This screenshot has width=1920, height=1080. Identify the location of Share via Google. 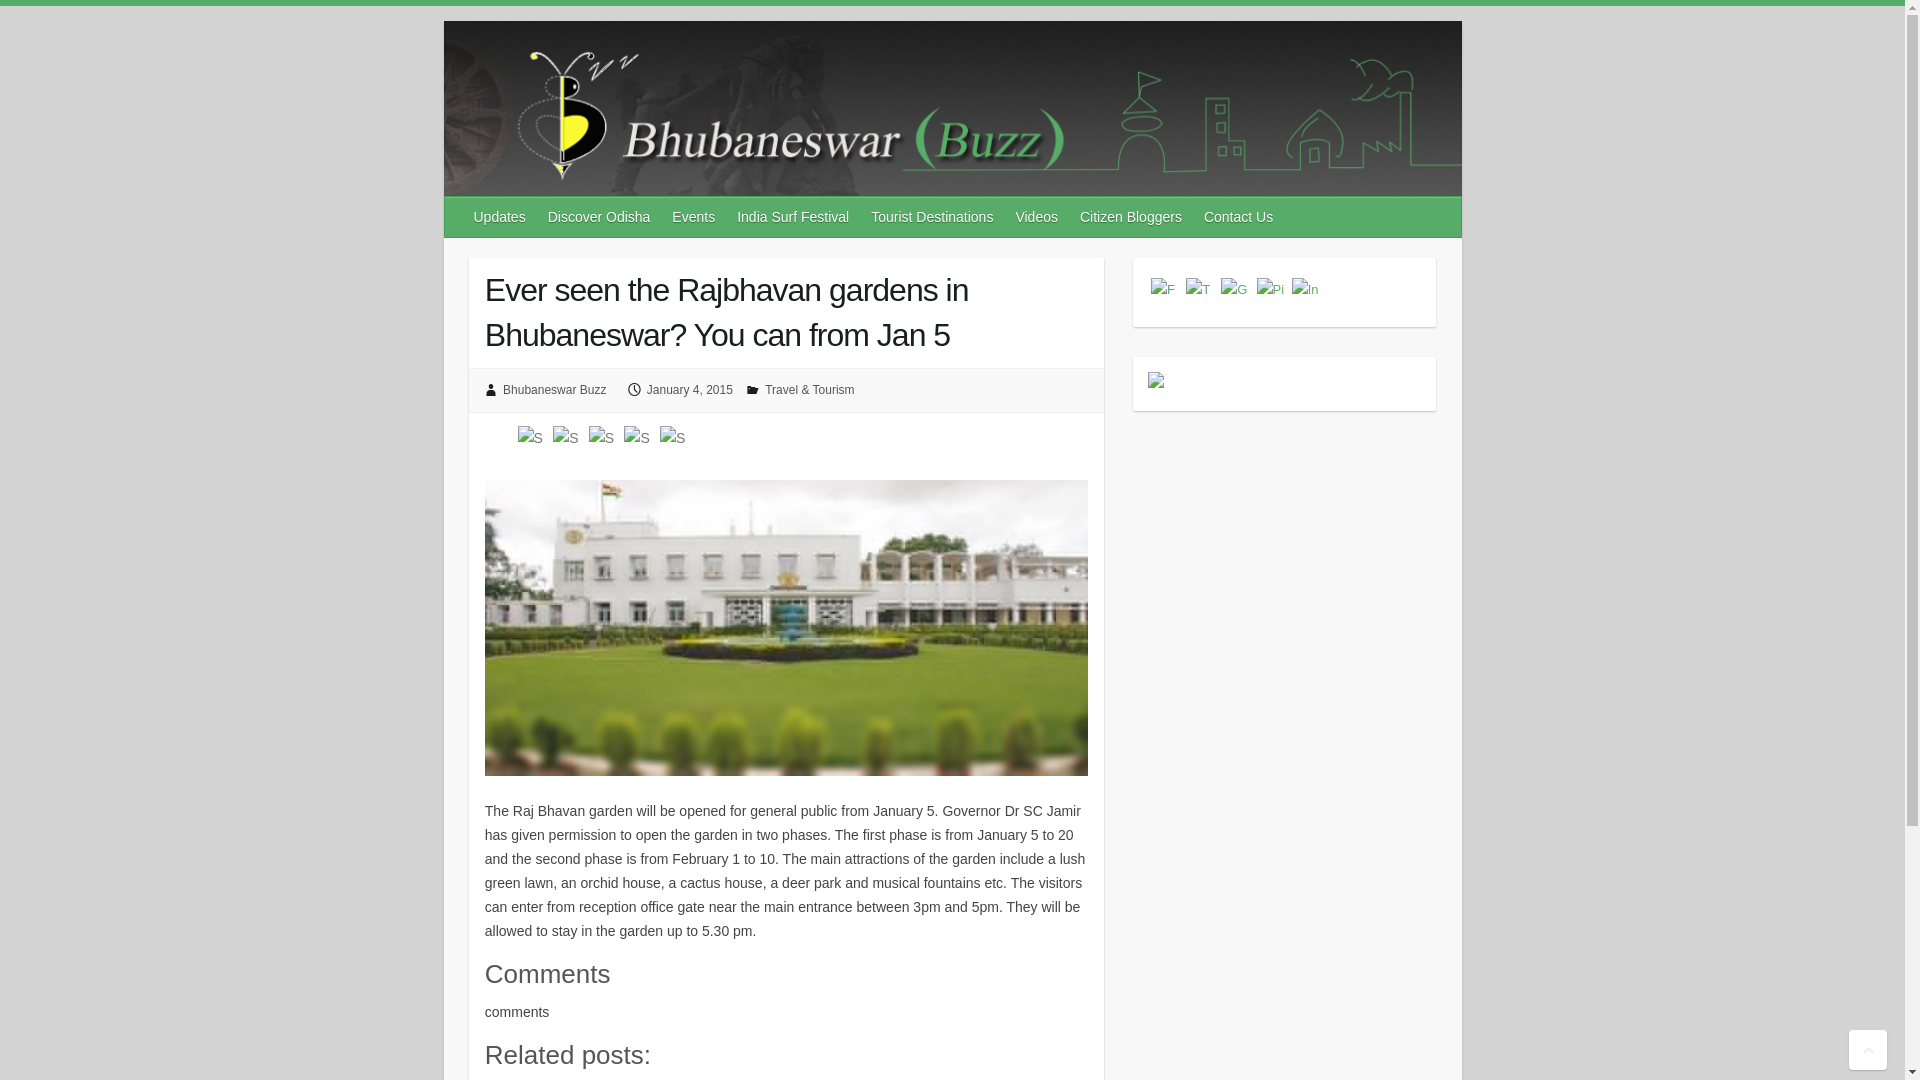
(568, 438).